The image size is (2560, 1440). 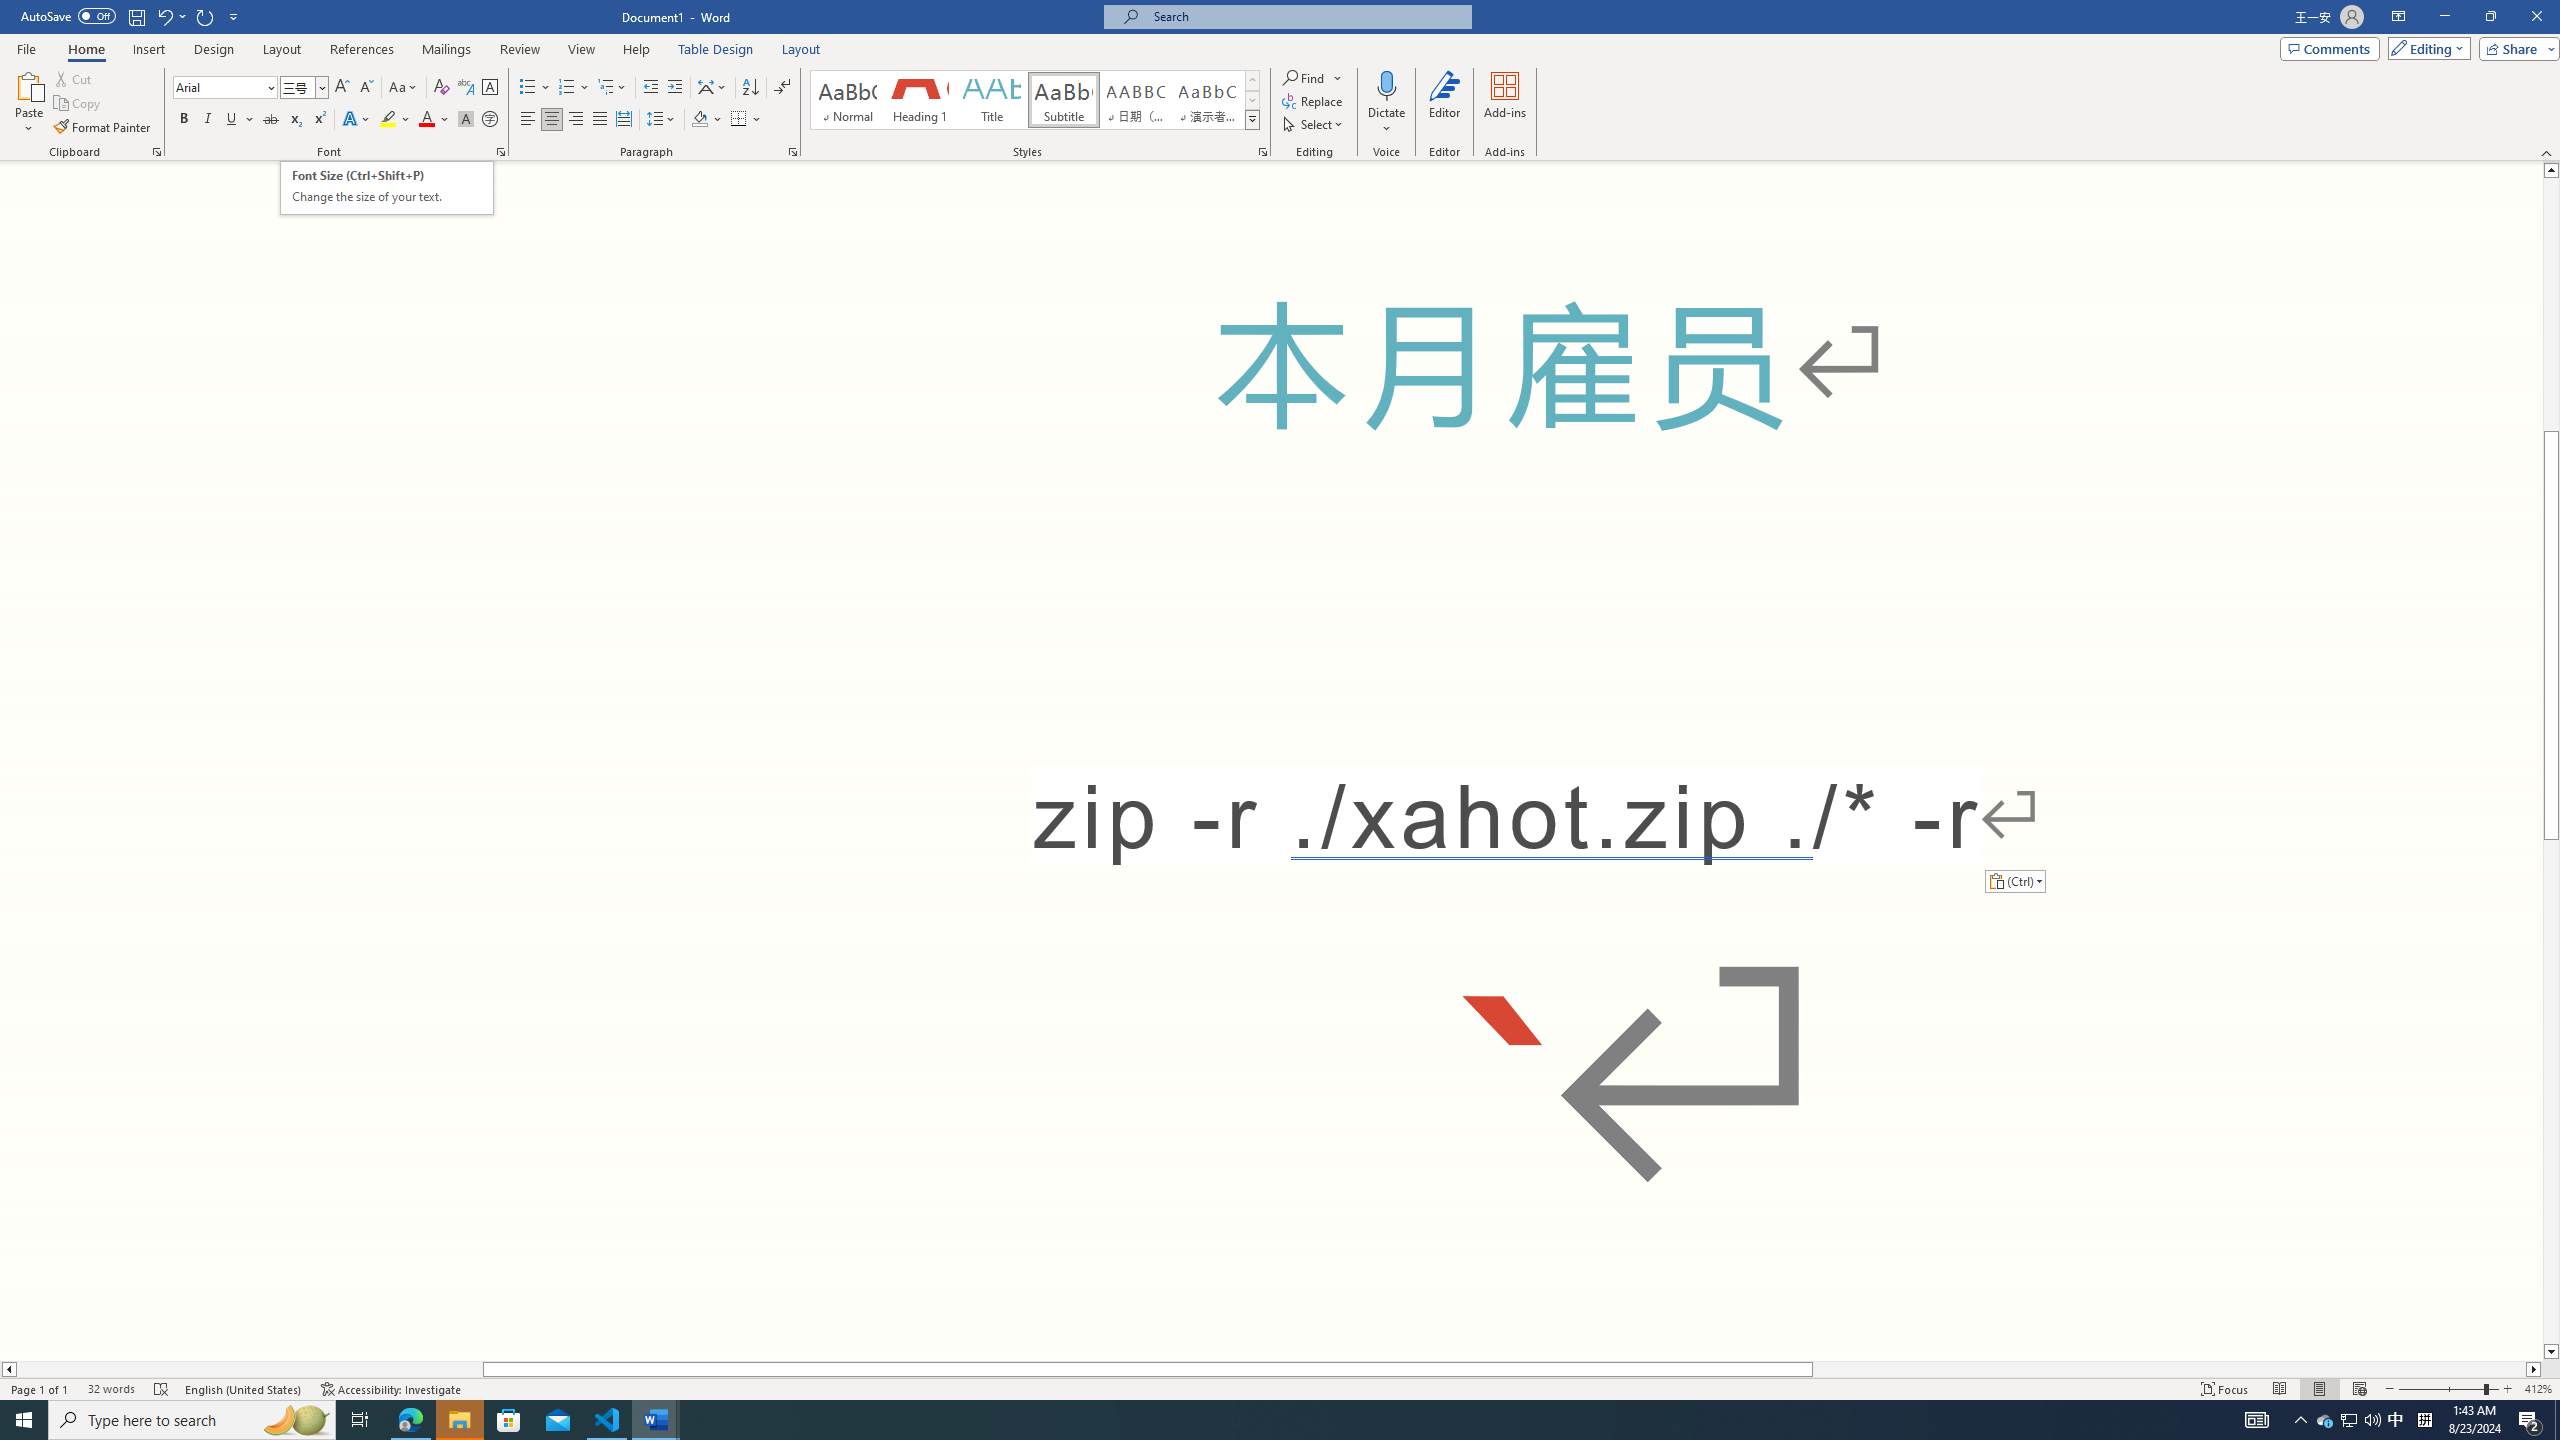 I want to click on AutomationID: QuickStylesGallery, so click(x=1035, y=100).